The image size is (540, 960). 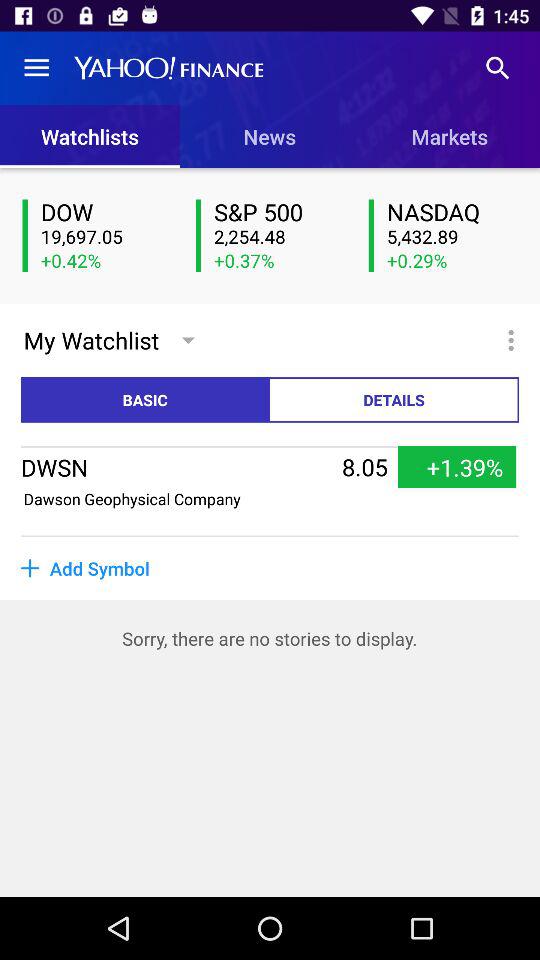 What do you see at coordinates (132, 498) in the screenshot?
I see `press dawson geophysical company item` at bounding box center [132, 498].